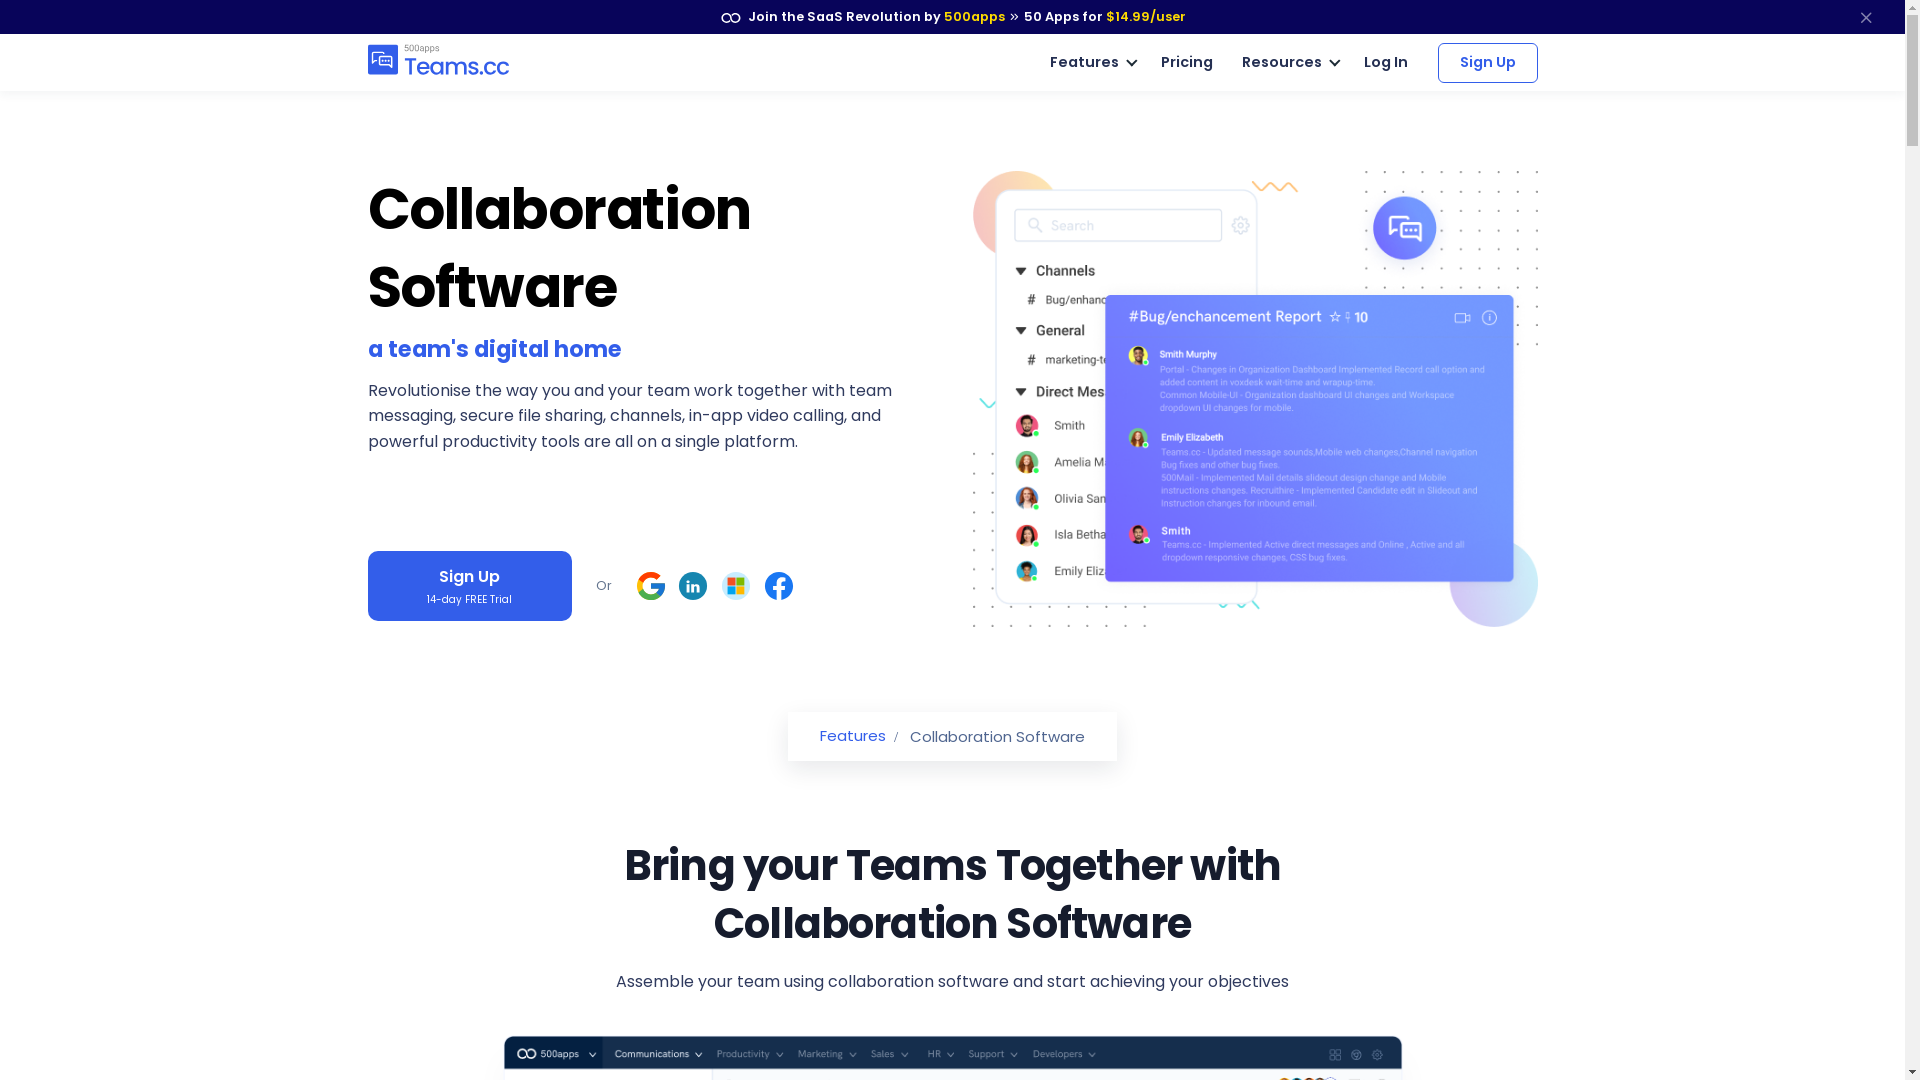 This screenshot has height=1080, width=1920. What do you see at coordinates (1866, 17) in the screenshot?
I see `close` at bounding box center [1866, 17].